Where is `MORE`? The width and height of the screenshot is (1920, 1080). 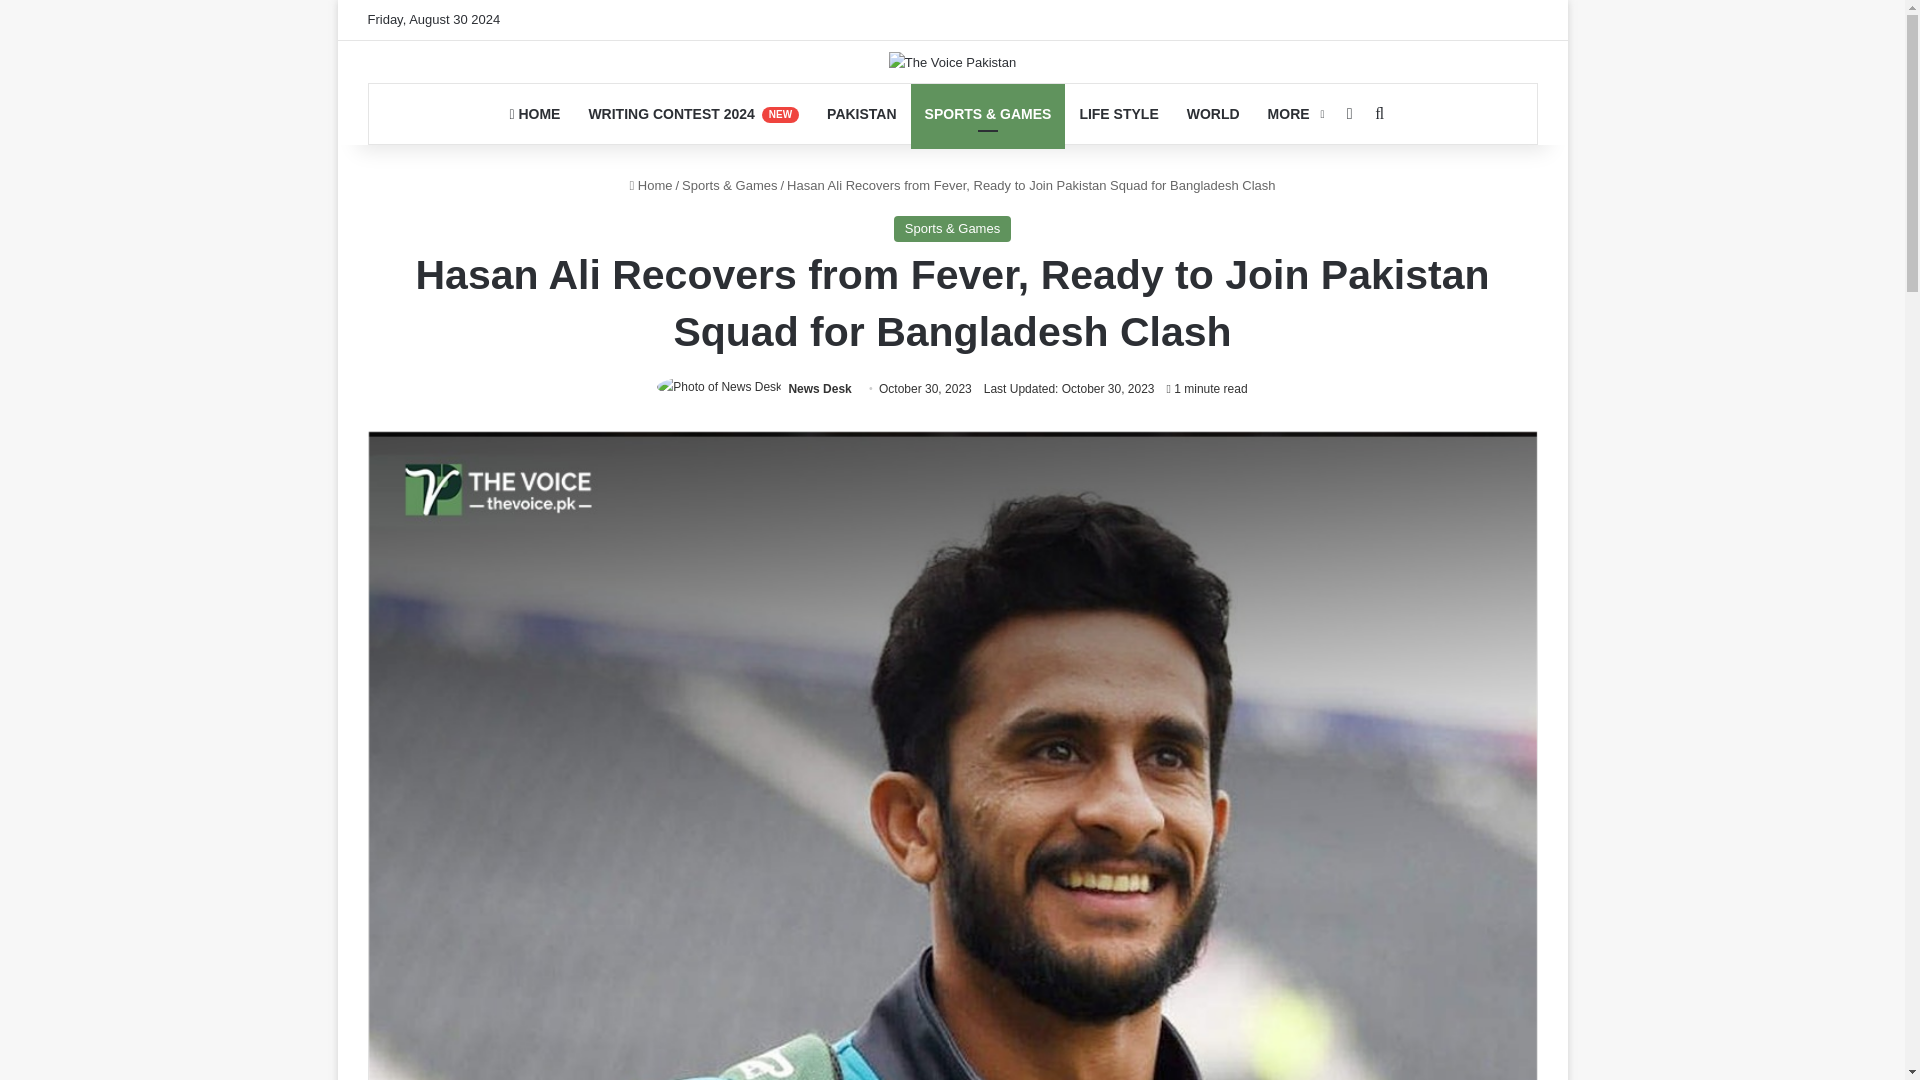
MORE is located at coordinates (1294, 114).